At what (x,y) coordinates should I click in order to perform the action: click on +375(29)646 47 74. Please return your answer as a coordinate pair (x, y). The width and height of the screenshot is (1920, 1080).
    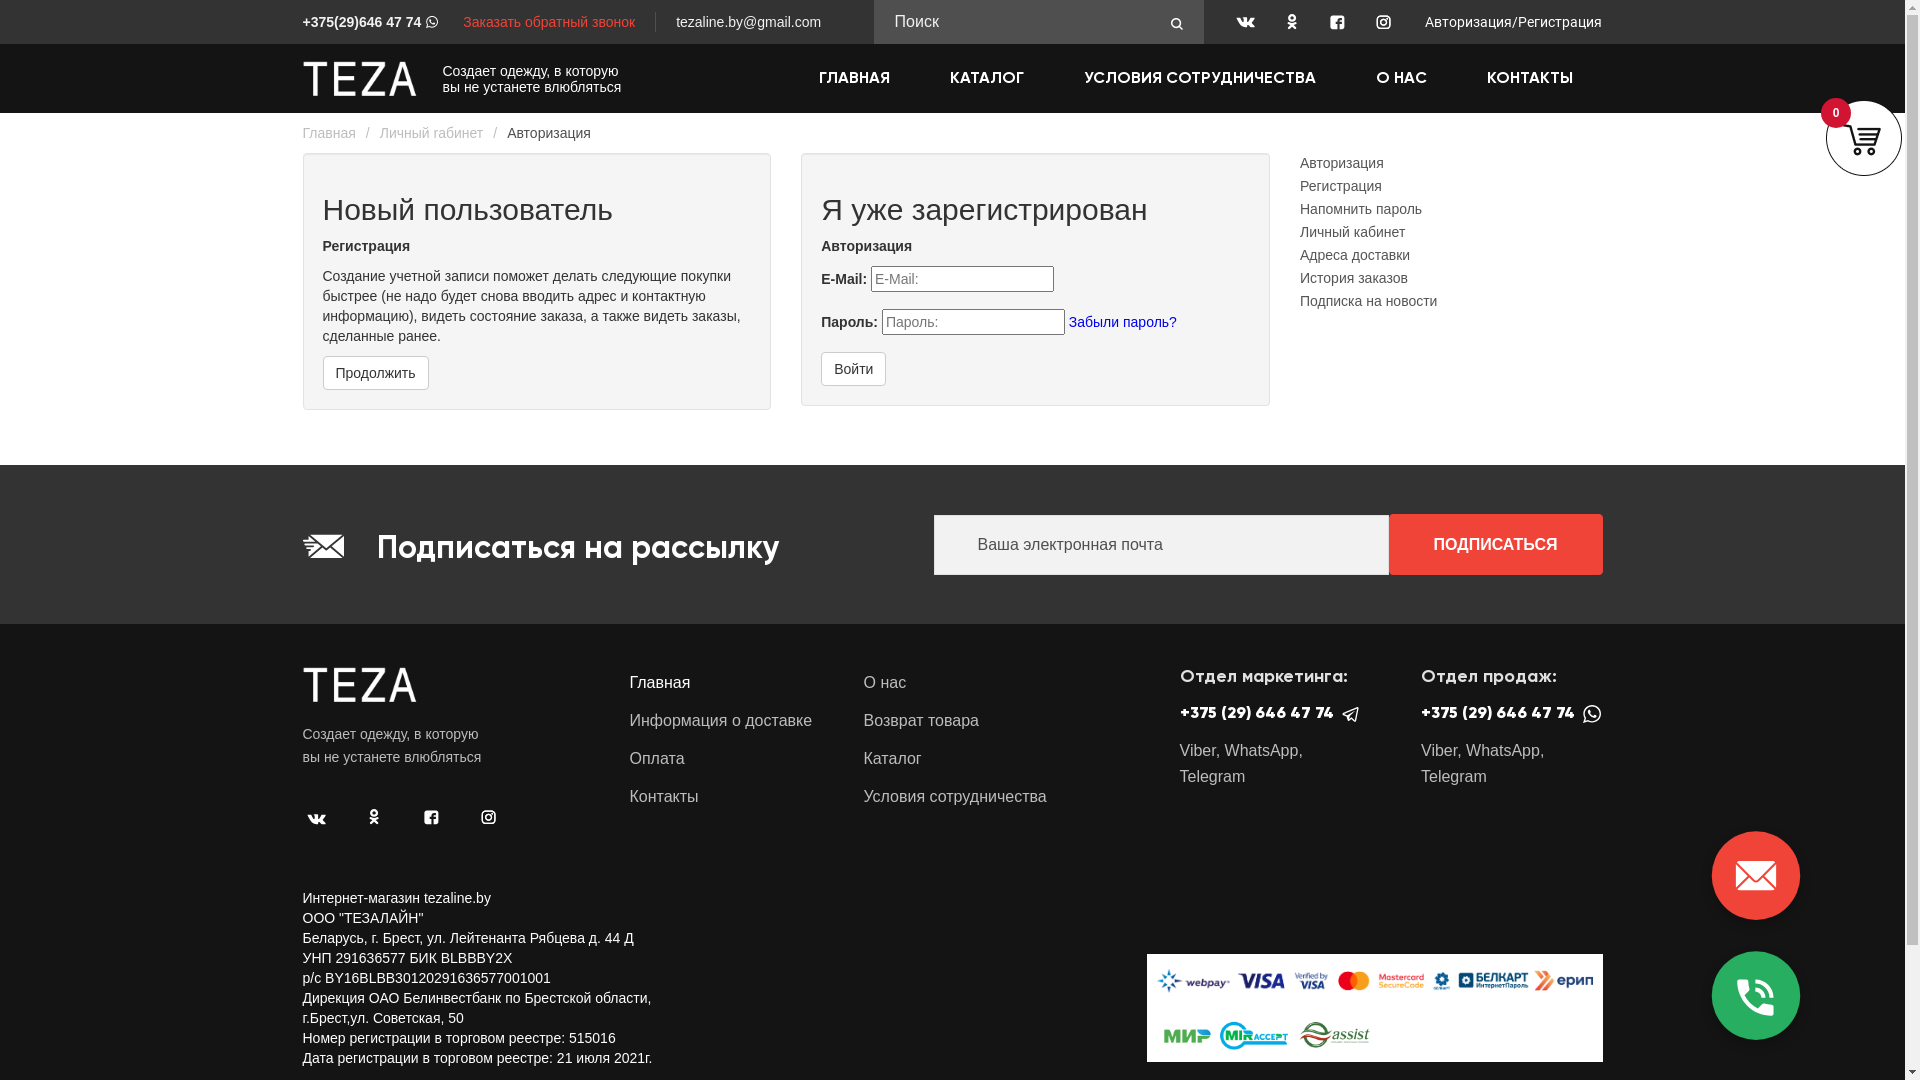
    Looking at the image, I should click on (372, 22).